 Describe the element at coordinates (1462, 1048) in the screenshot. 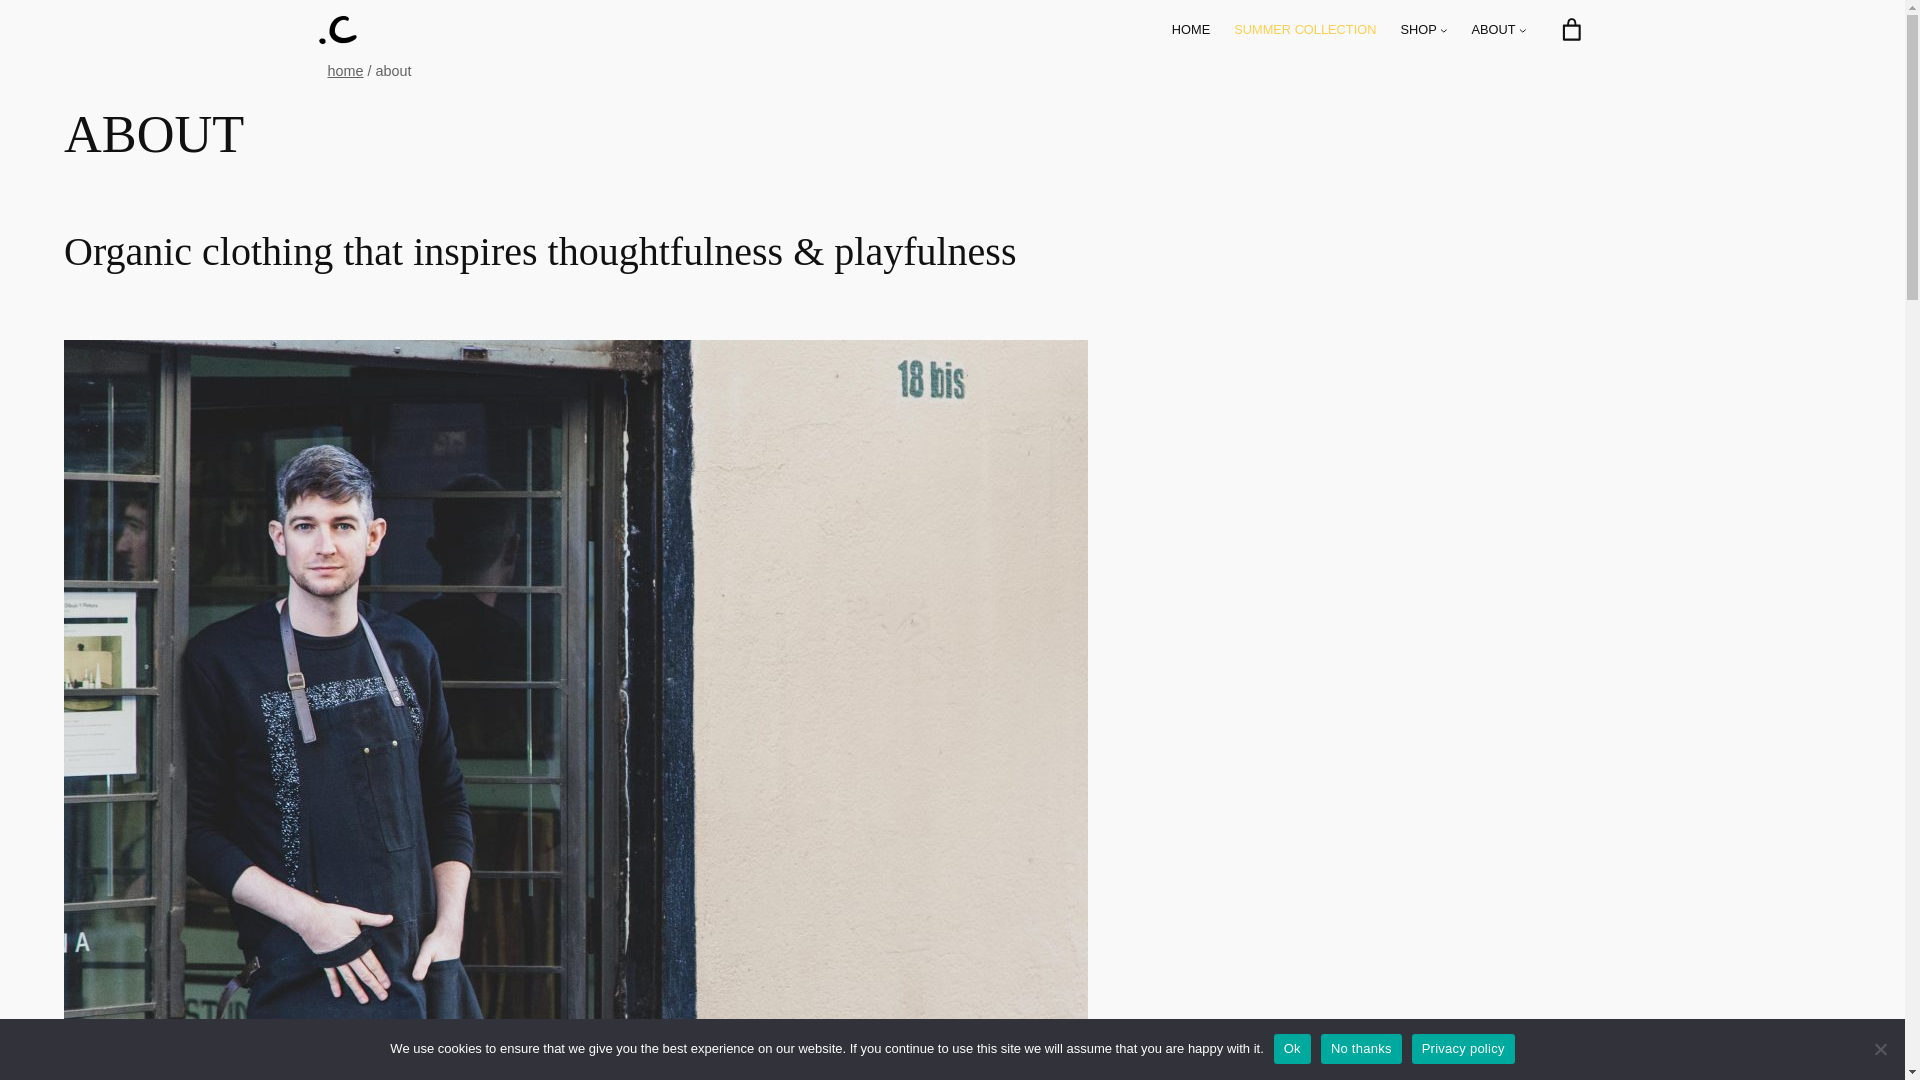

I see `Privacy policy` at that location.